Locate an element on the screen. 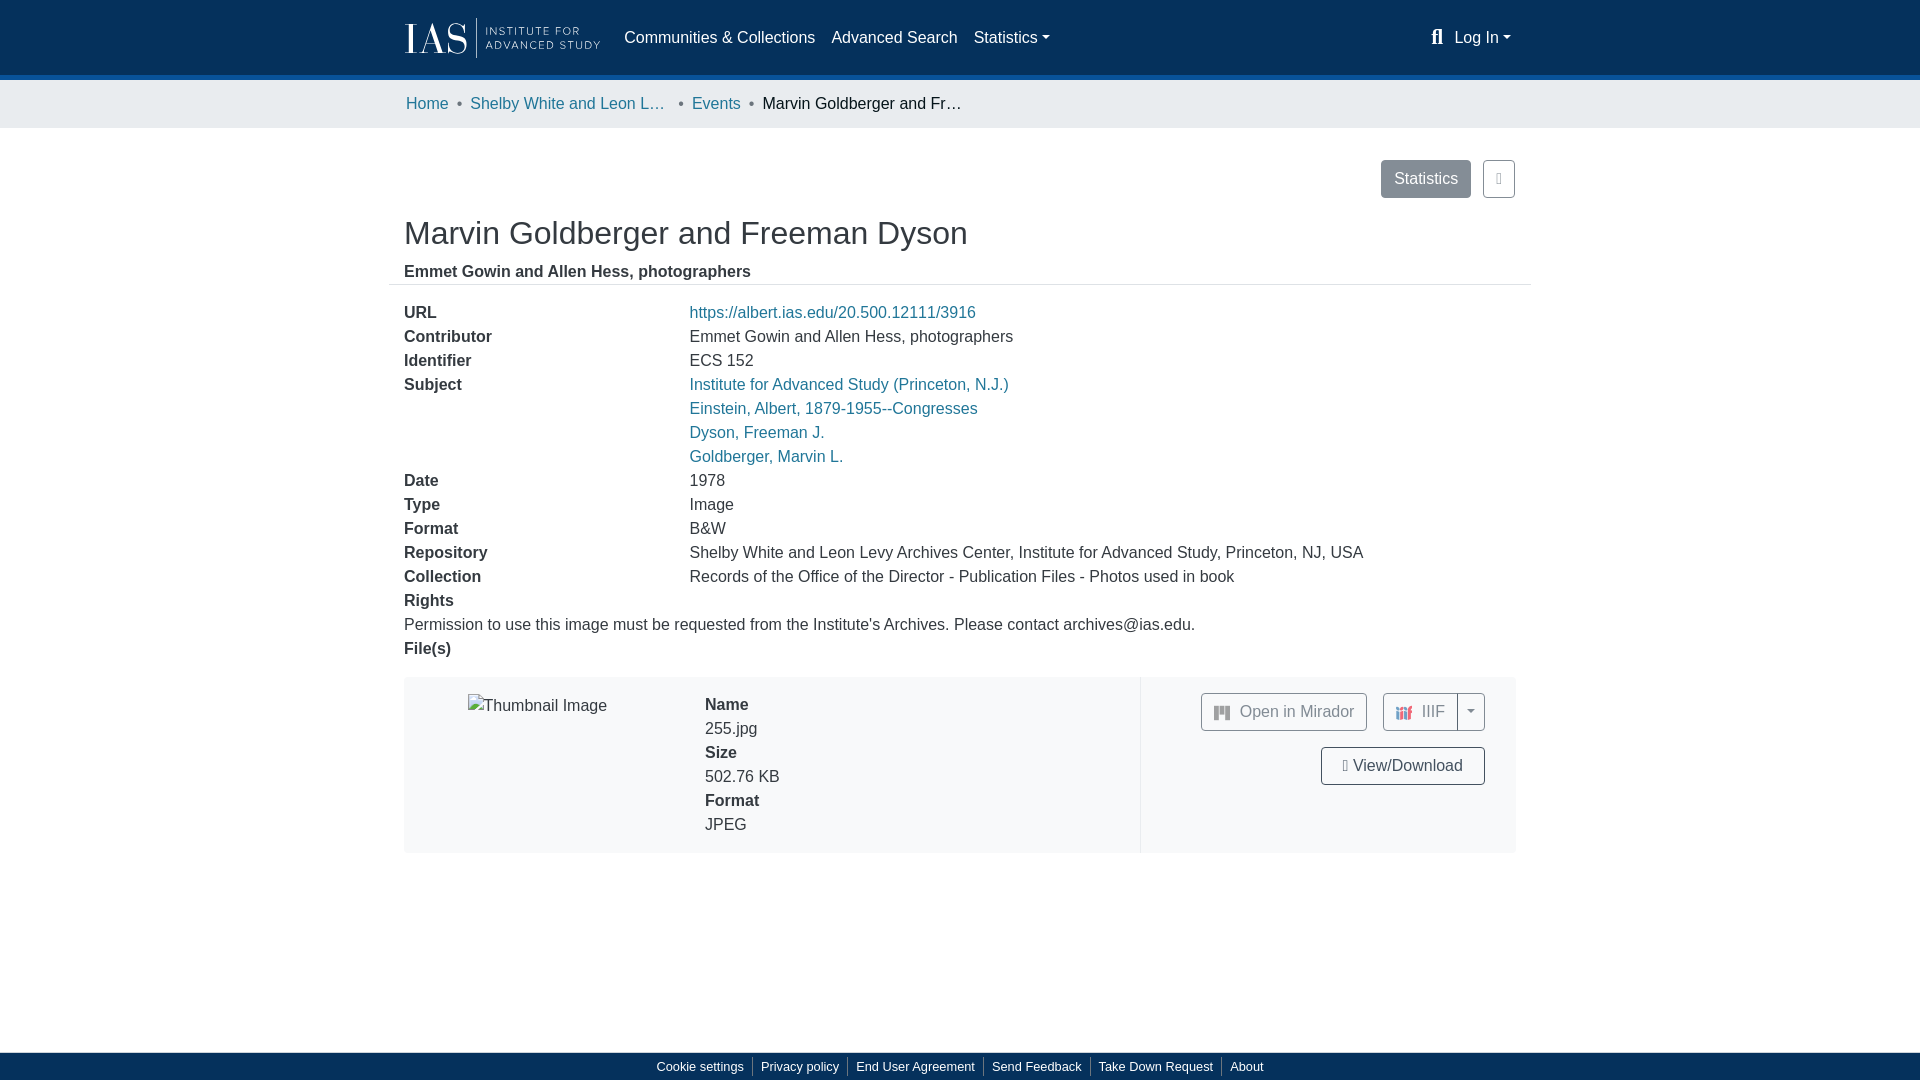  Open in Mirador is located at coordinates (1284, 712).